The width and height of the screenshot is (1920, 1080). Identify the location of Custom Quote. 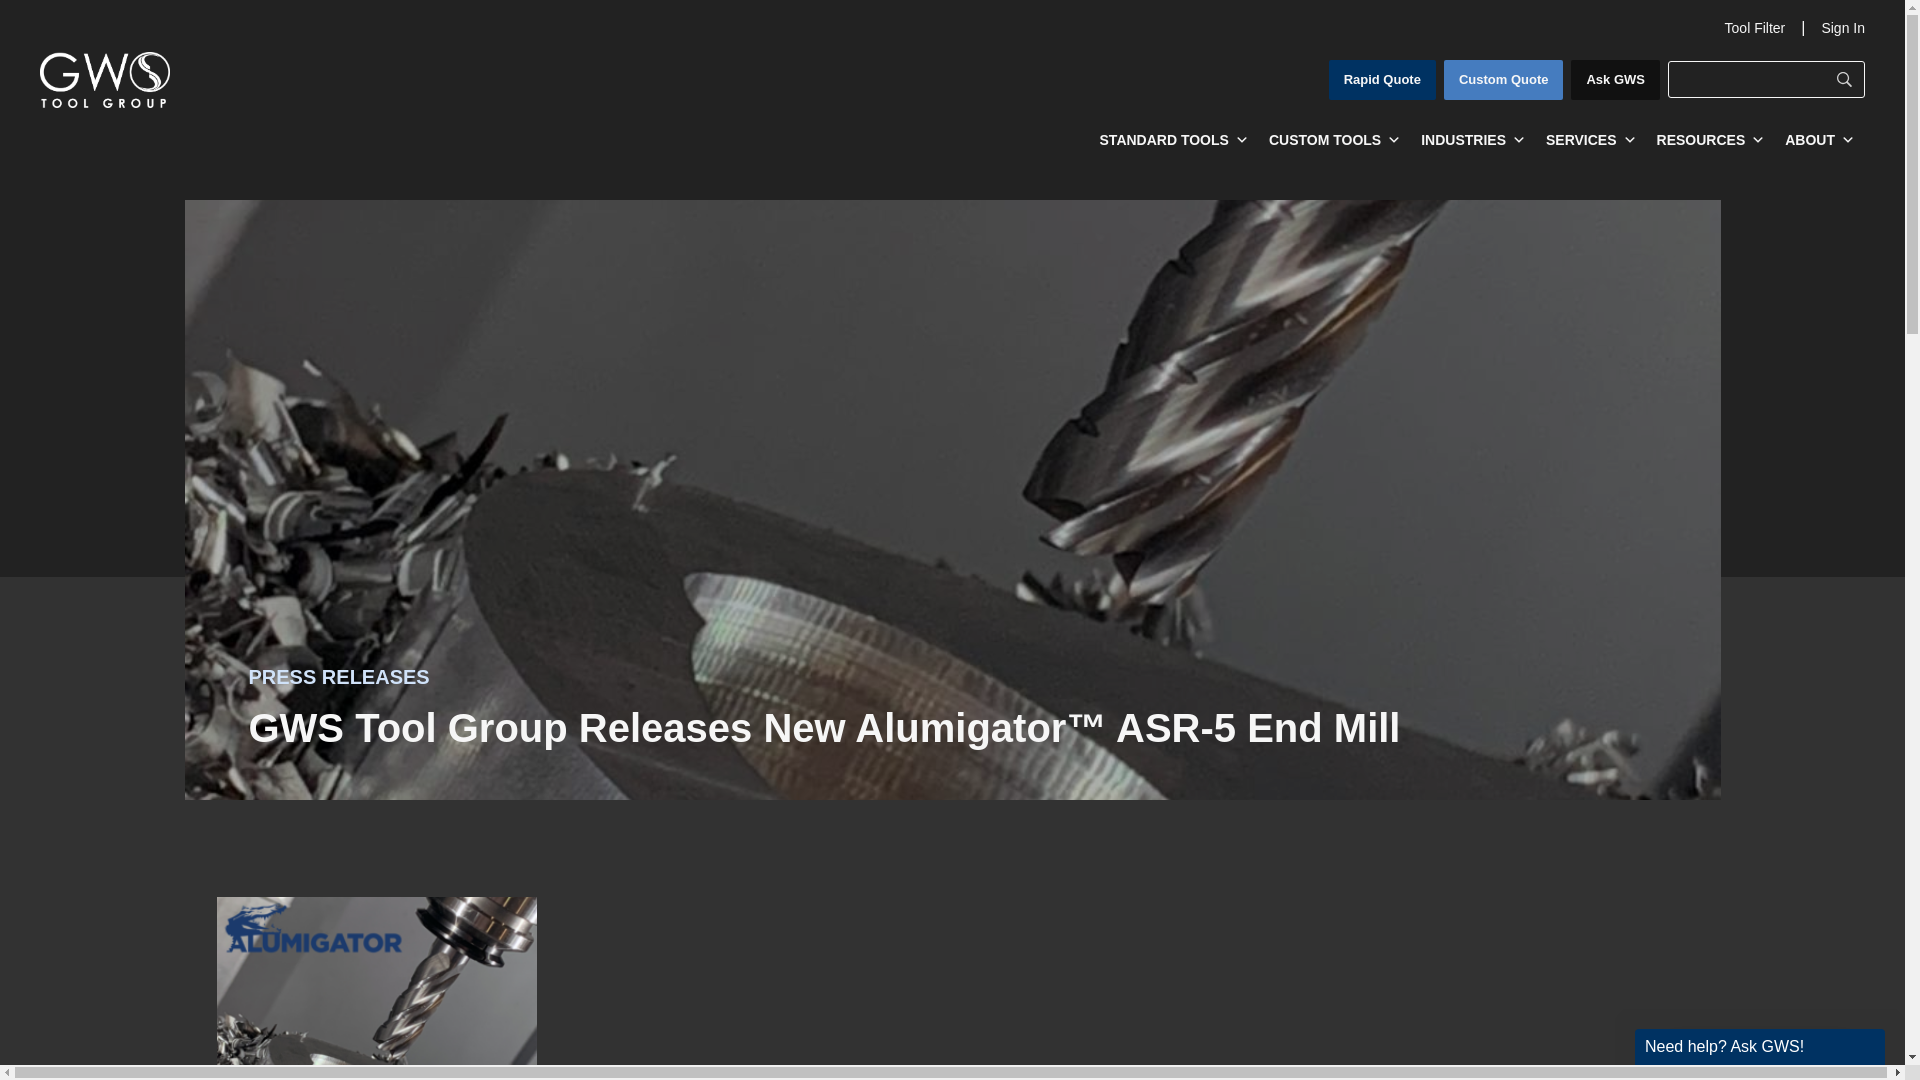
(1504, 80).